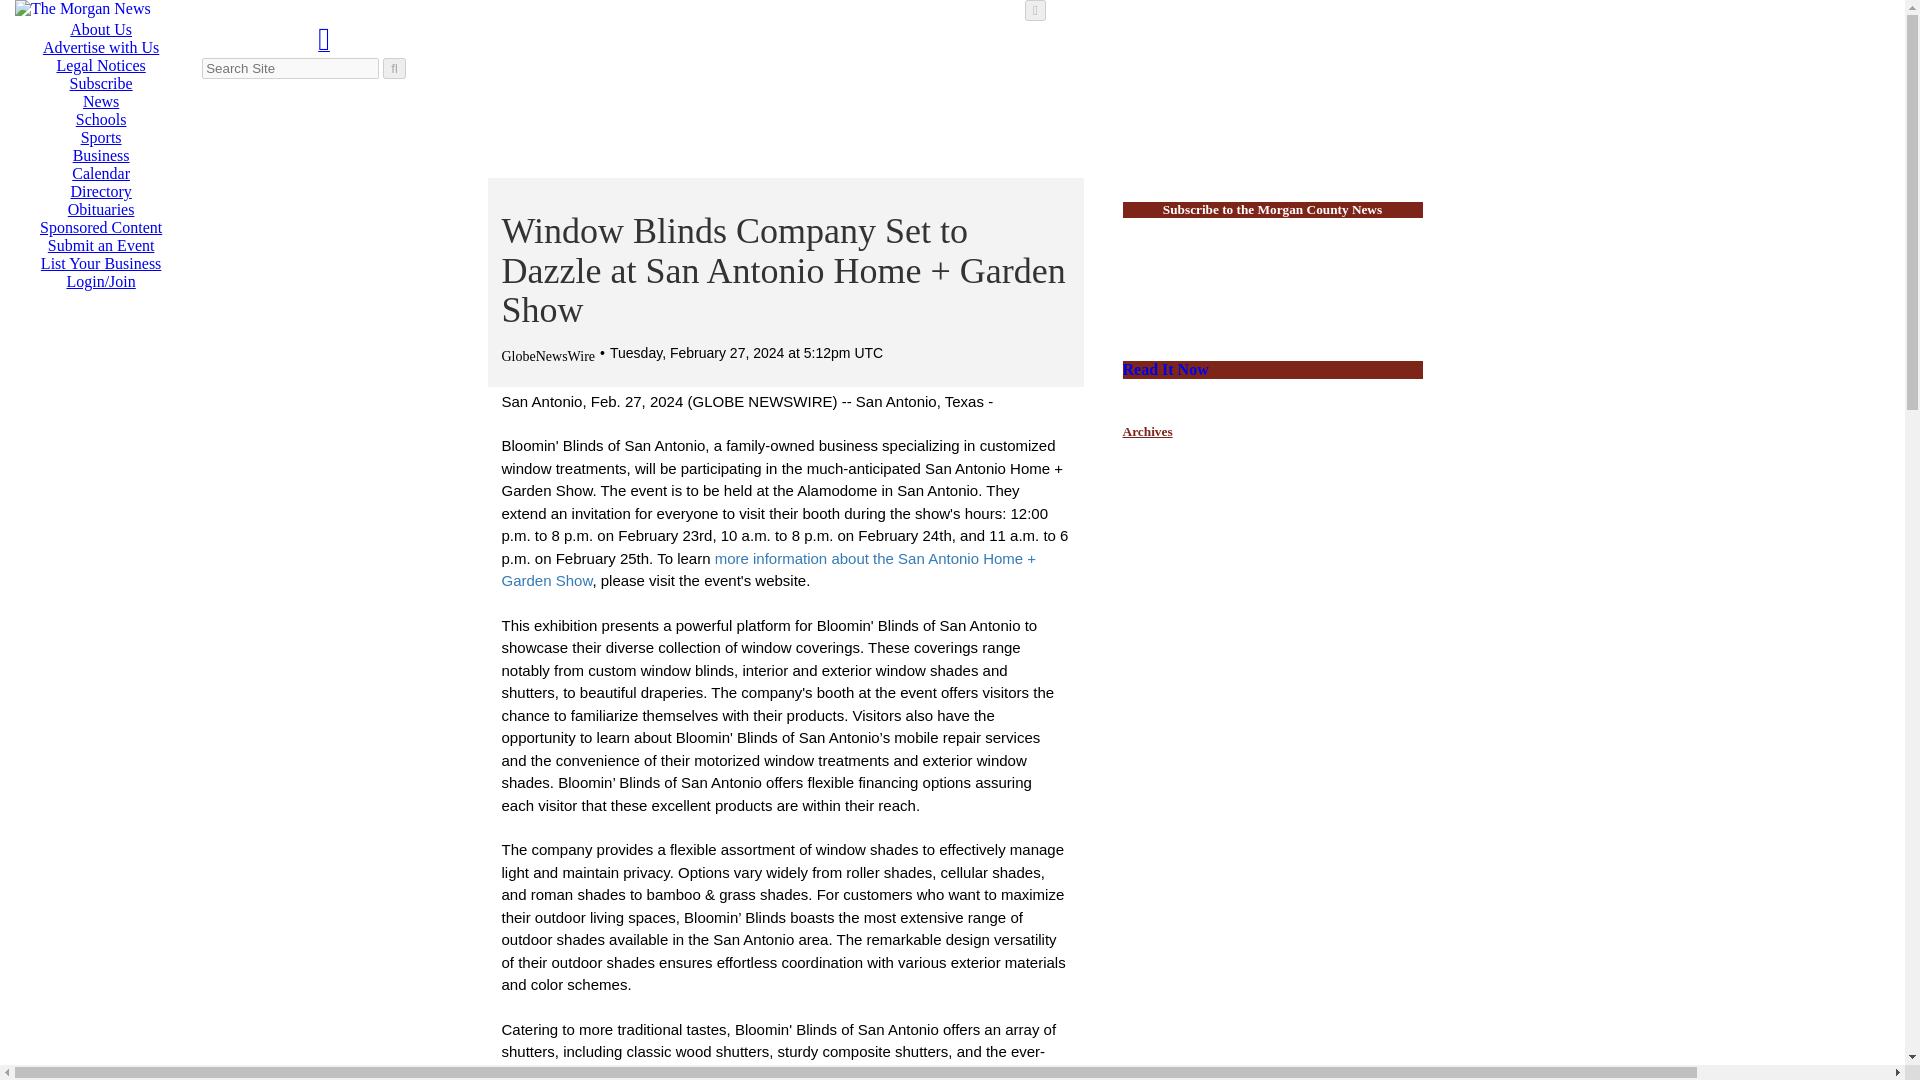 The height and width of the screenshot is (1080, 1920). I want to click on Read It Now, so click(1272, 370).